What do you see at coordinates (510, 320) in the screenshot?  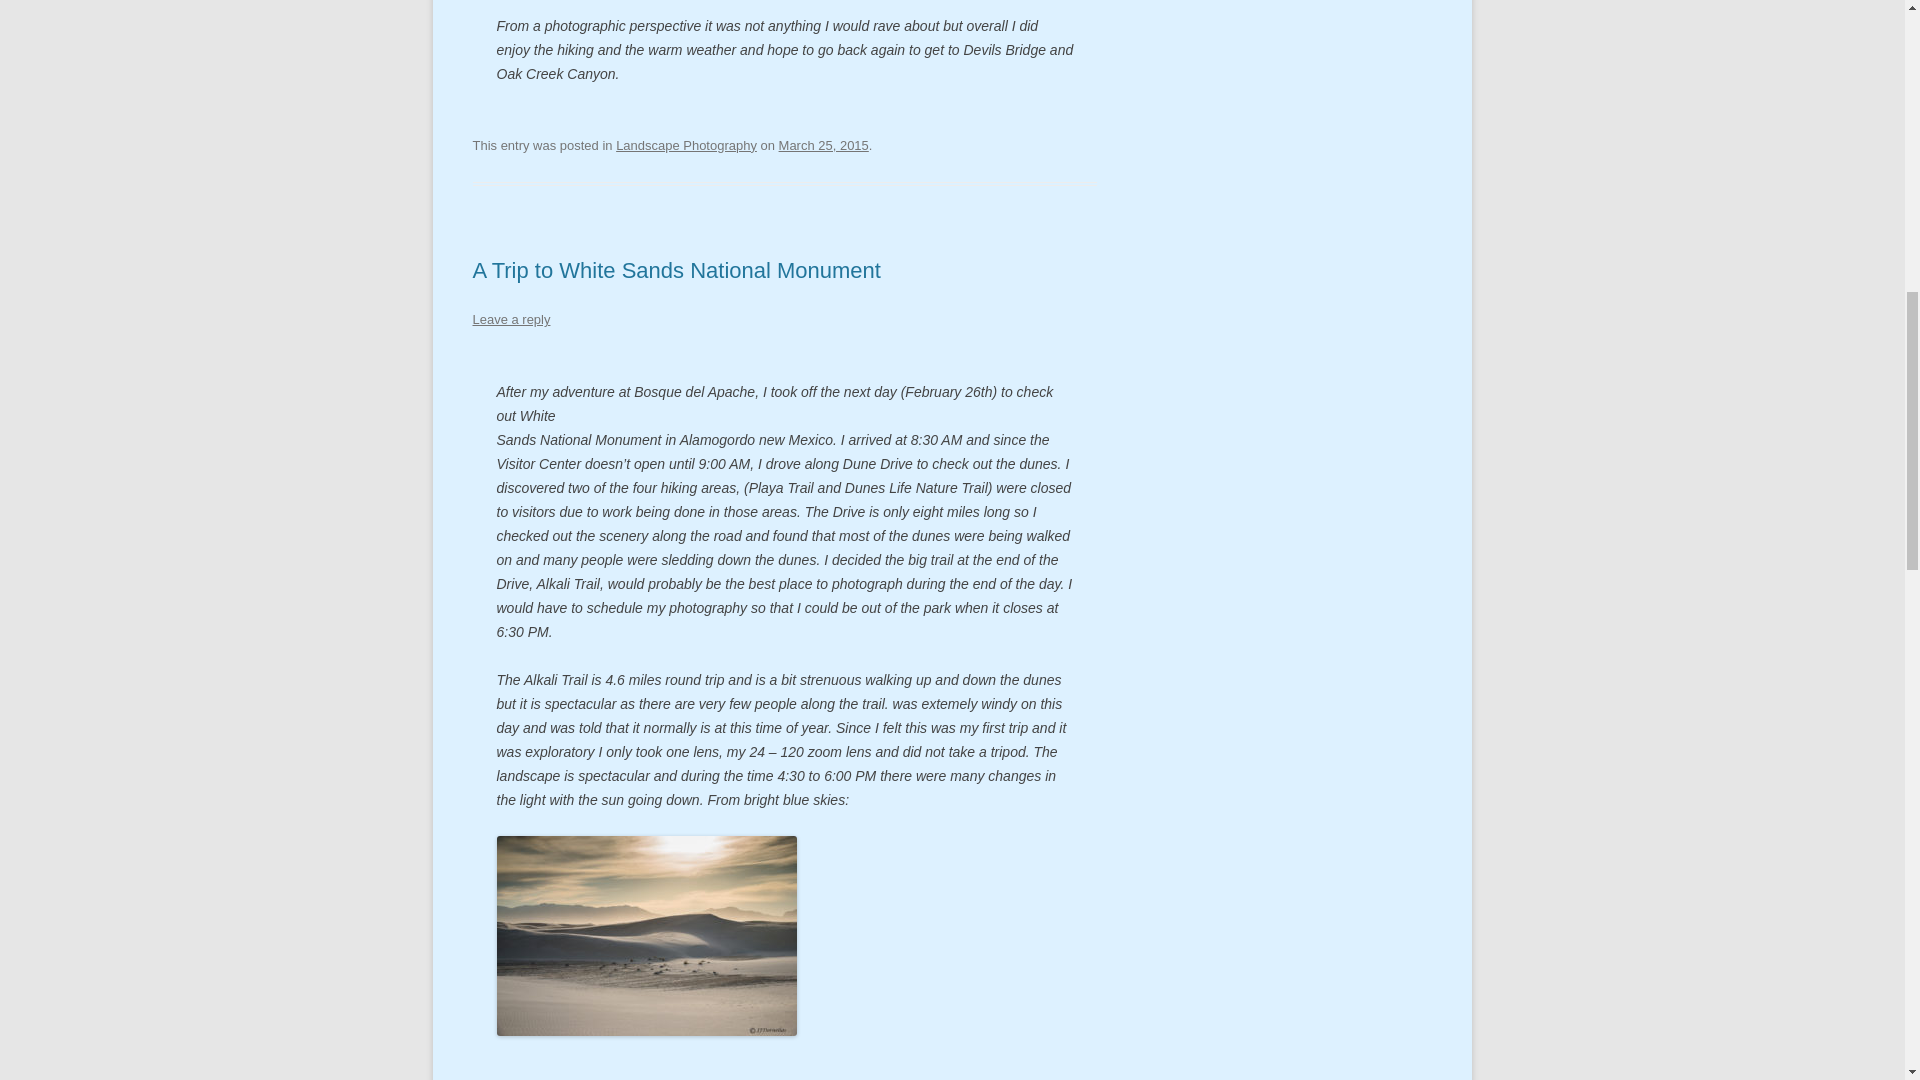 I see `Leave a reply` at bounding box center [510, 320].